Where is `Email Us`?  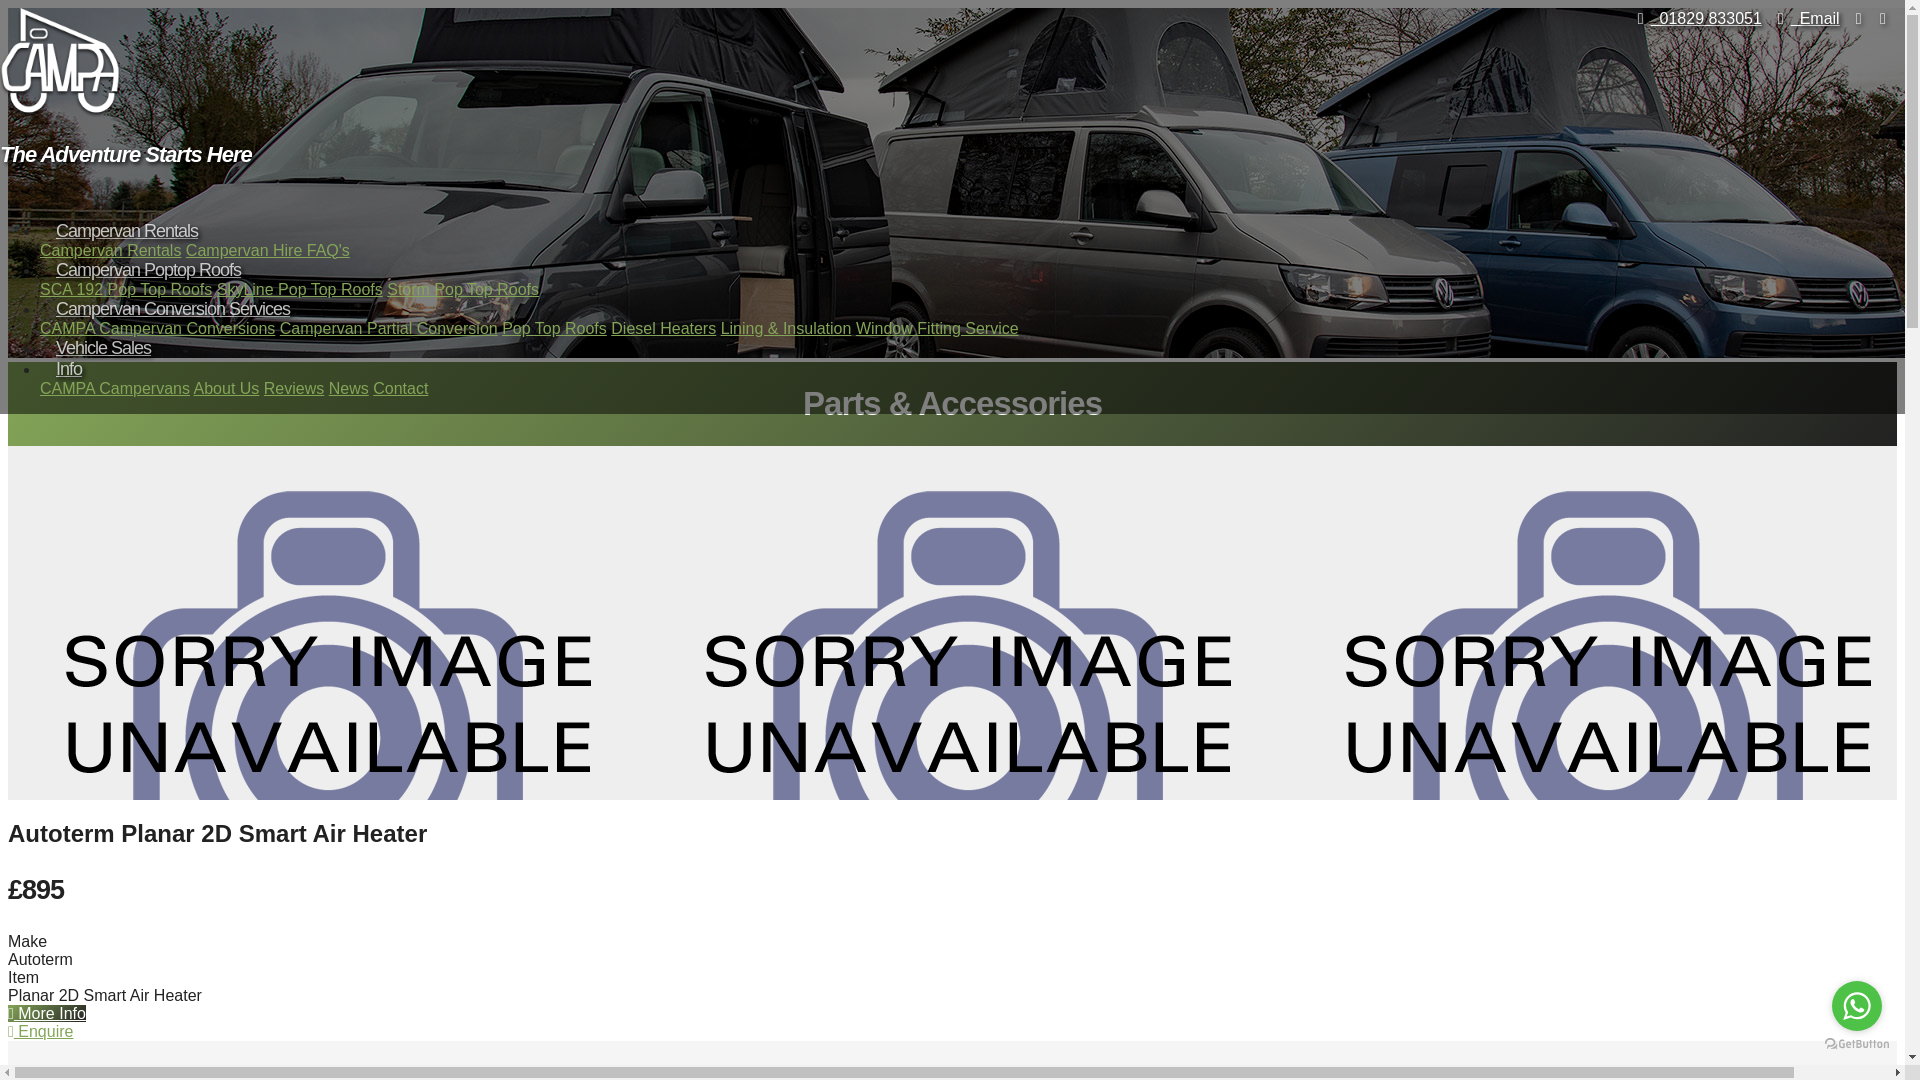
Email Us is located at coordinates (1804, 18).